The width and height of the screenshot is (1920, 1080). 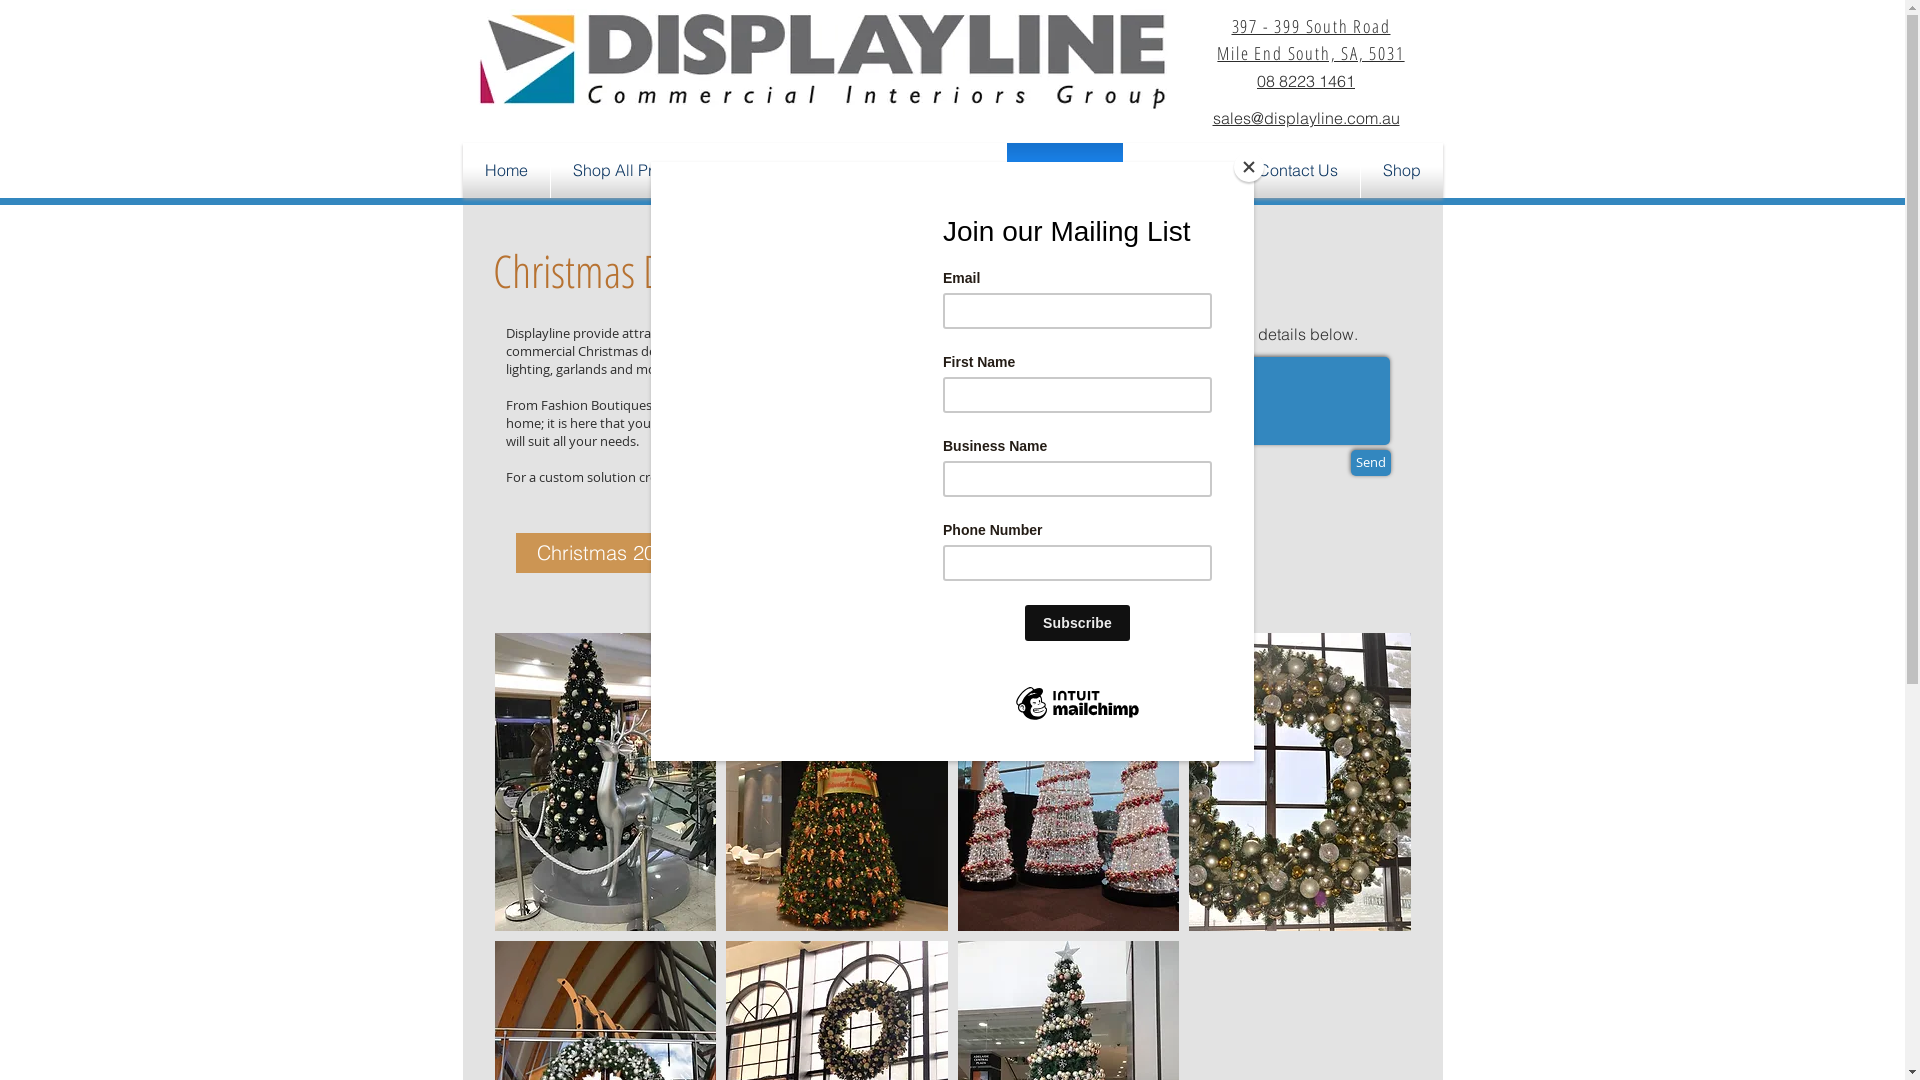 I want to click on sales@displayline.com.au, so click(x=1306, y=118).